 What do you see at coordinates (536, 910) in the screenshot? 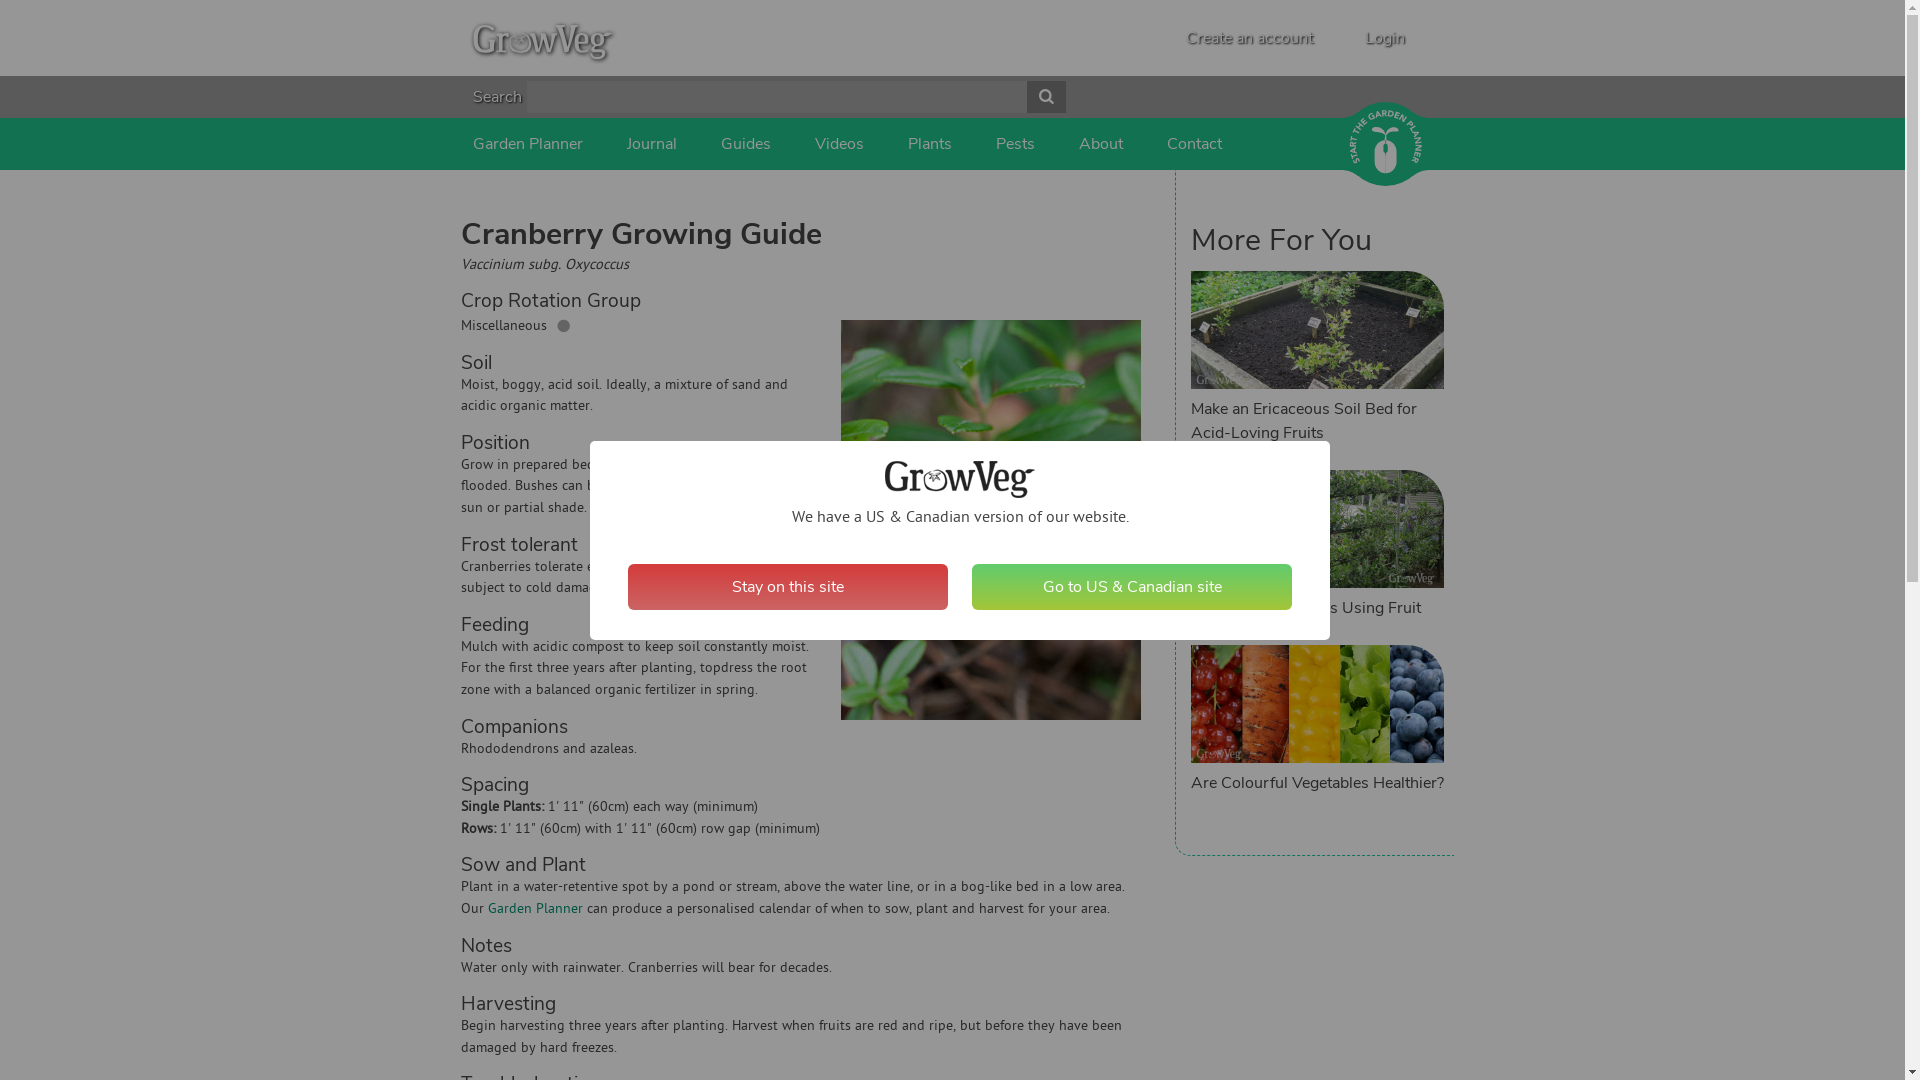
I see `Garden Planner` at bounding box center [536, 910].